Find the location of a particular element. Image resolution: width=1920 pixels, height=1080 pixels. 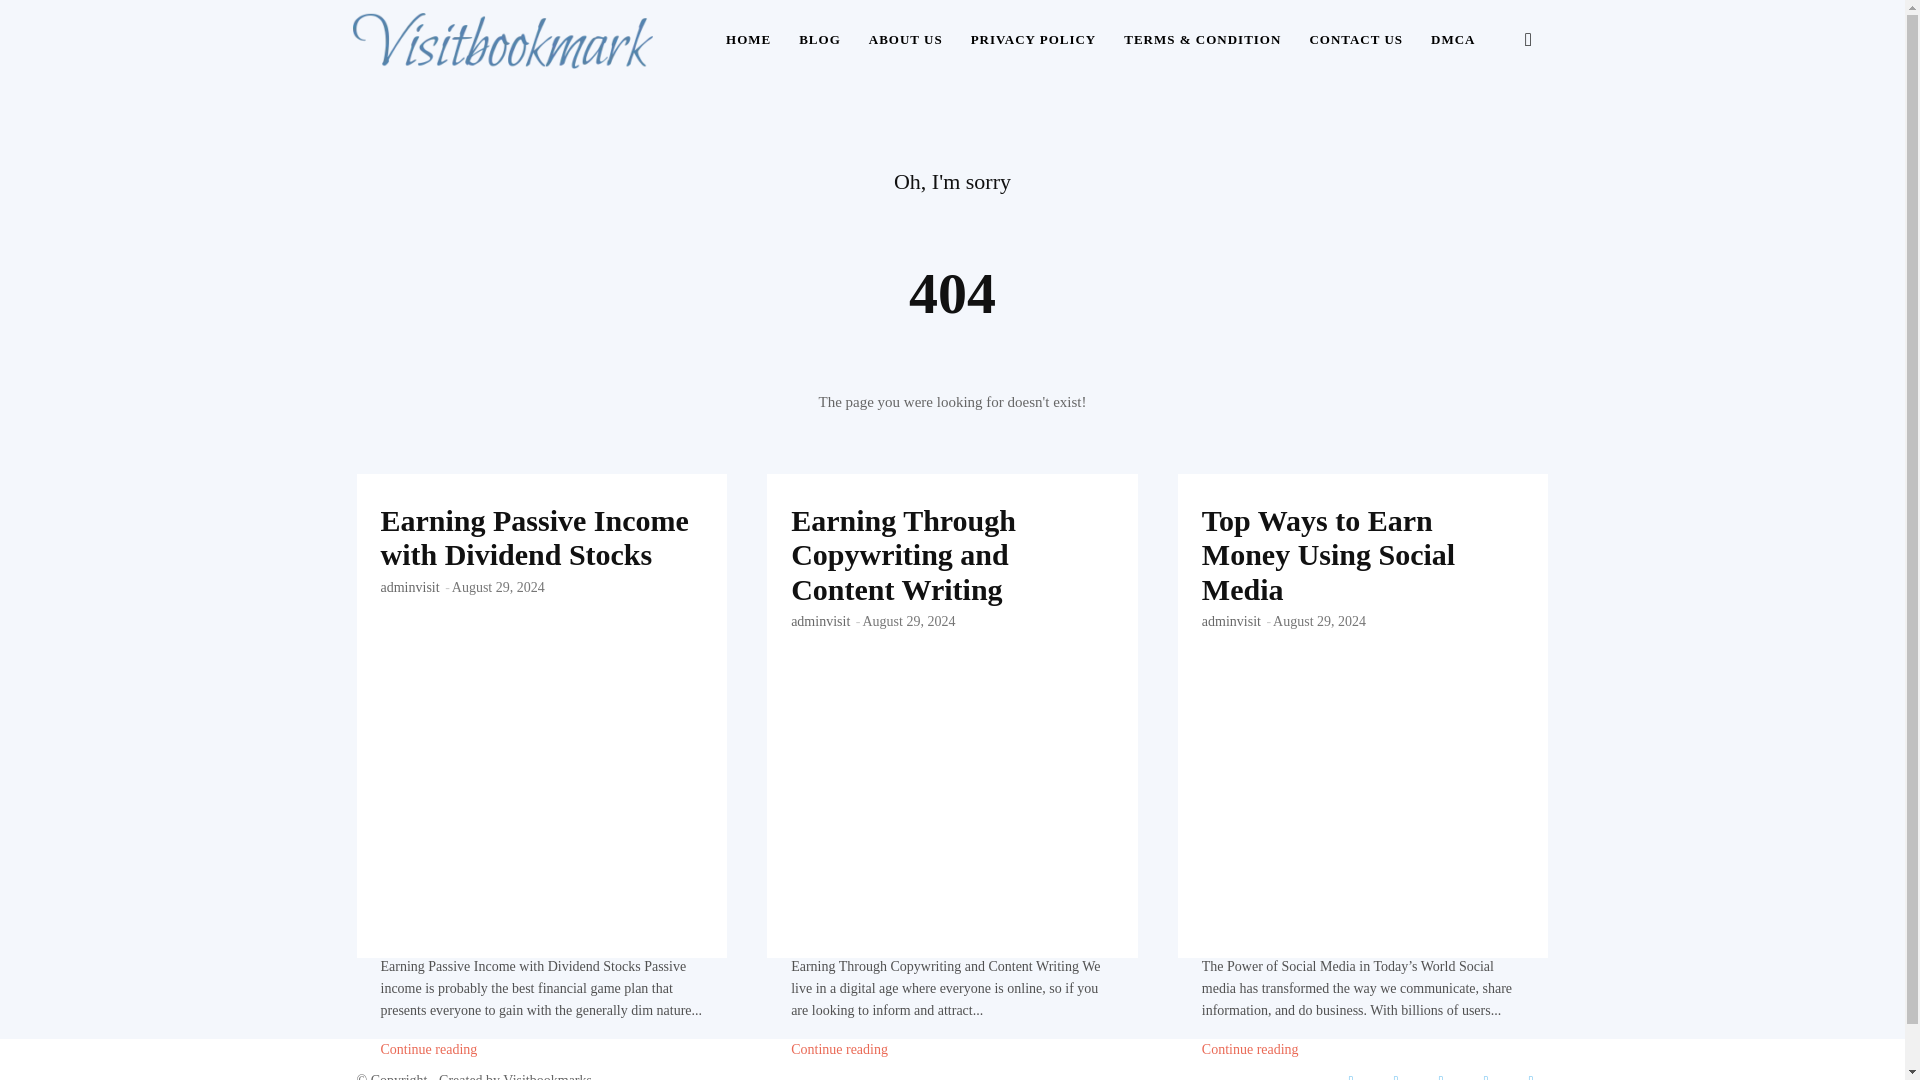

Continue reading is located at coordinates (428, 1050).